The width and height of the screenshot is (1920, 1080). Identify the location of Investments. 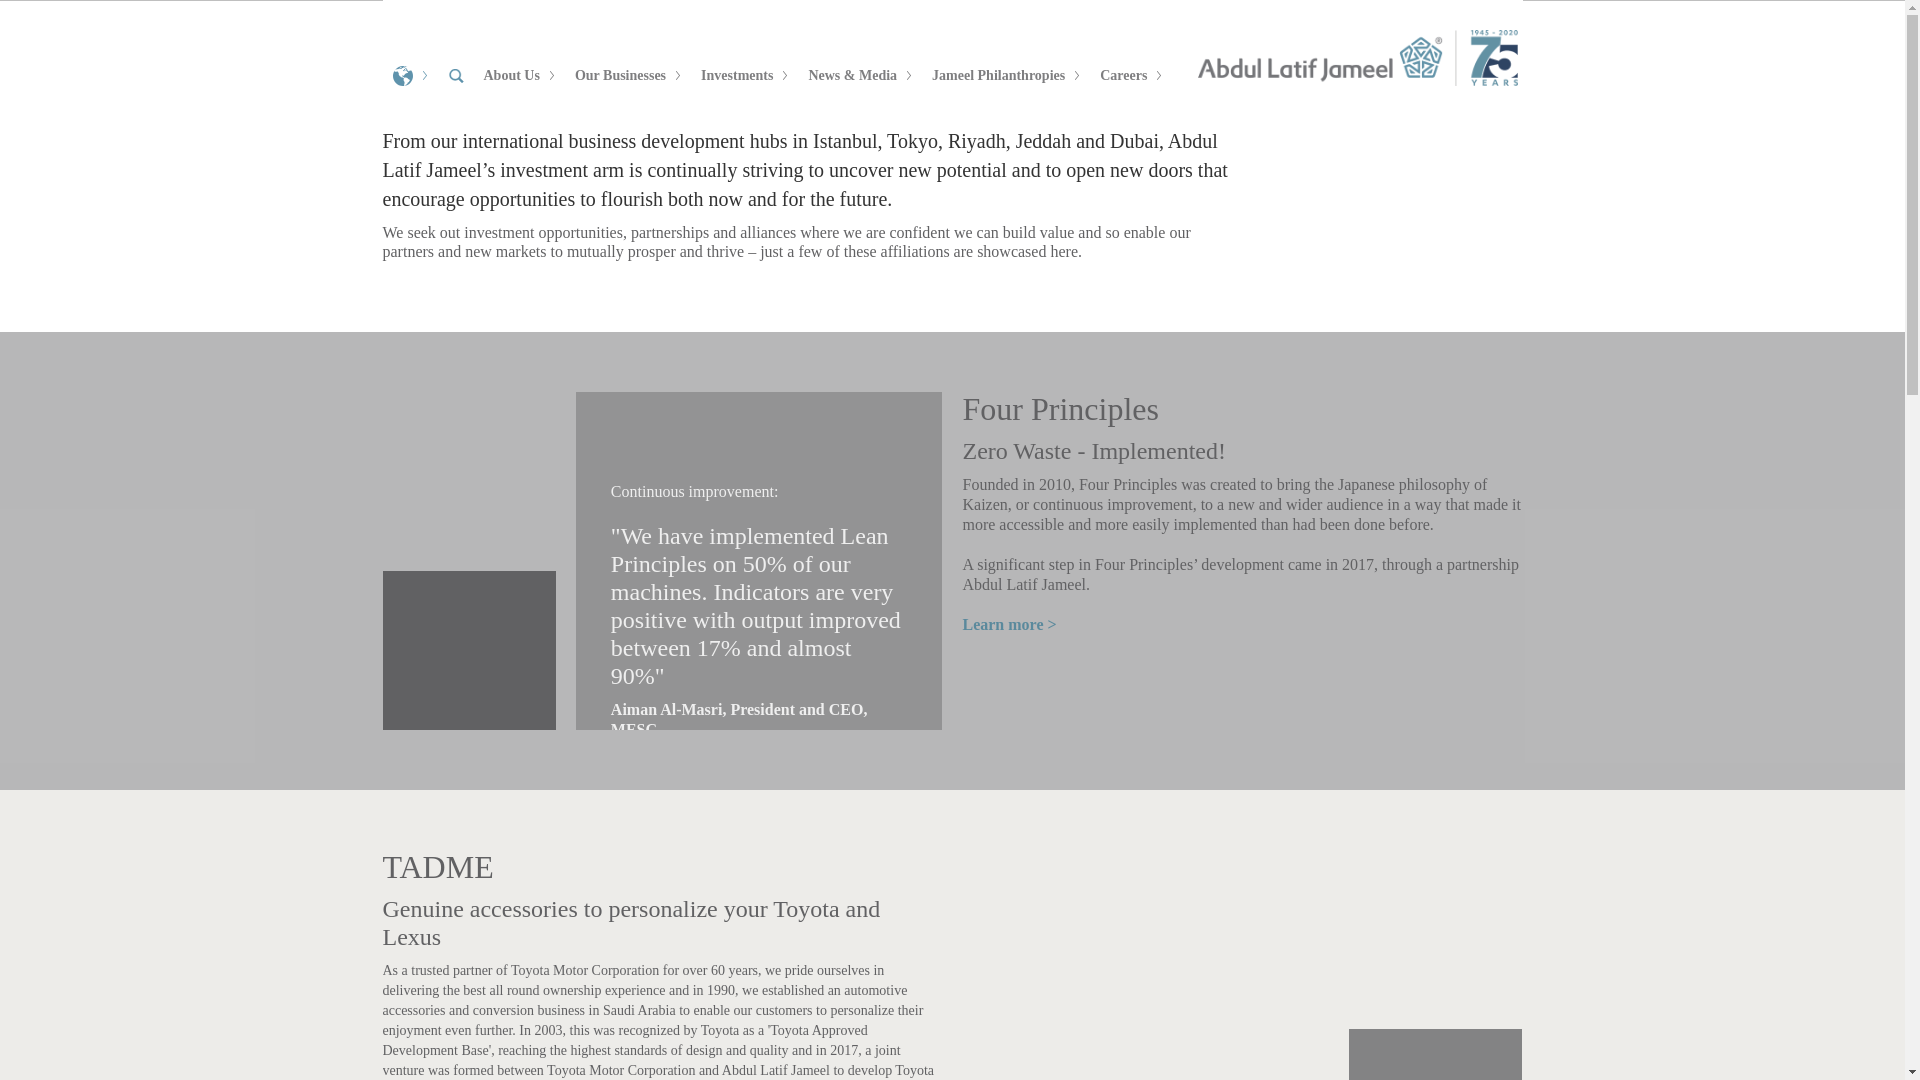
(744, 76).